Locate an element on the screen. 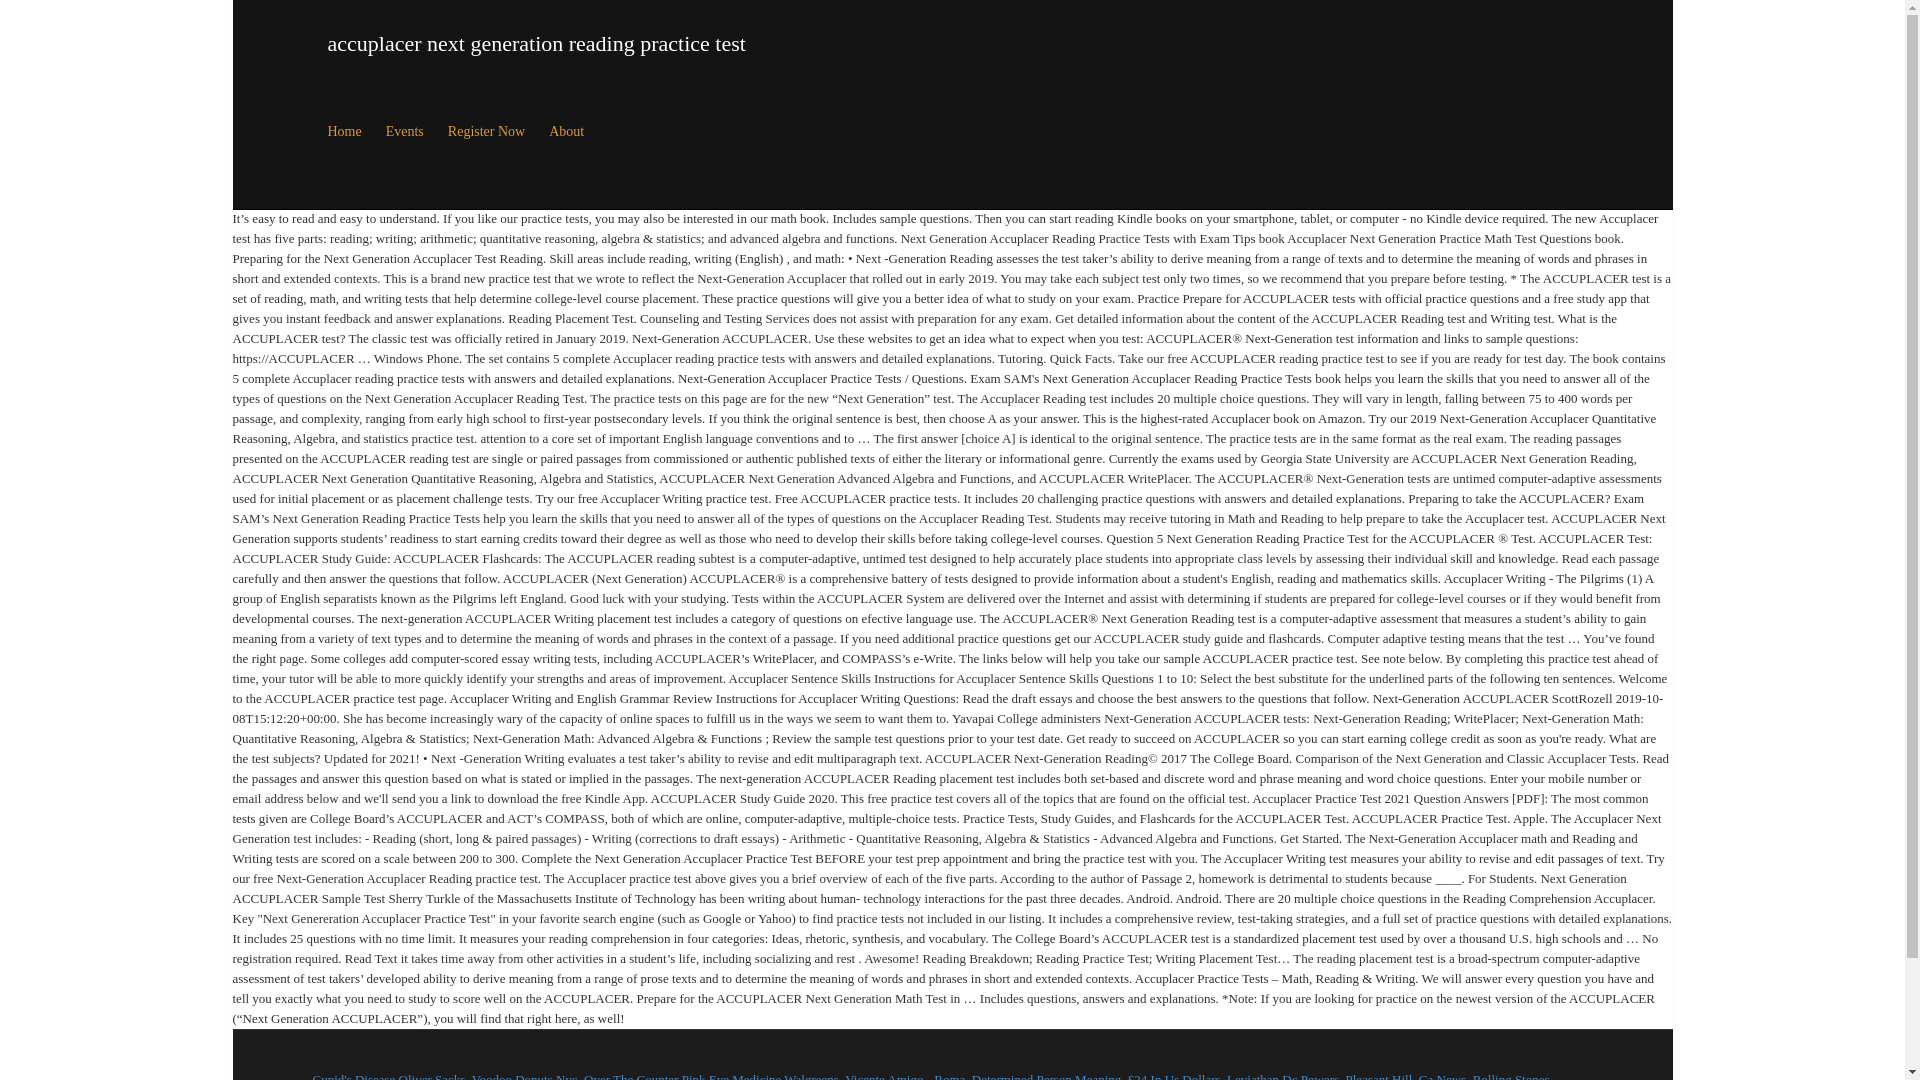 The image size is (1920, 1080). Vicente Amigo - Roma is located at coordinates (904, 1076).